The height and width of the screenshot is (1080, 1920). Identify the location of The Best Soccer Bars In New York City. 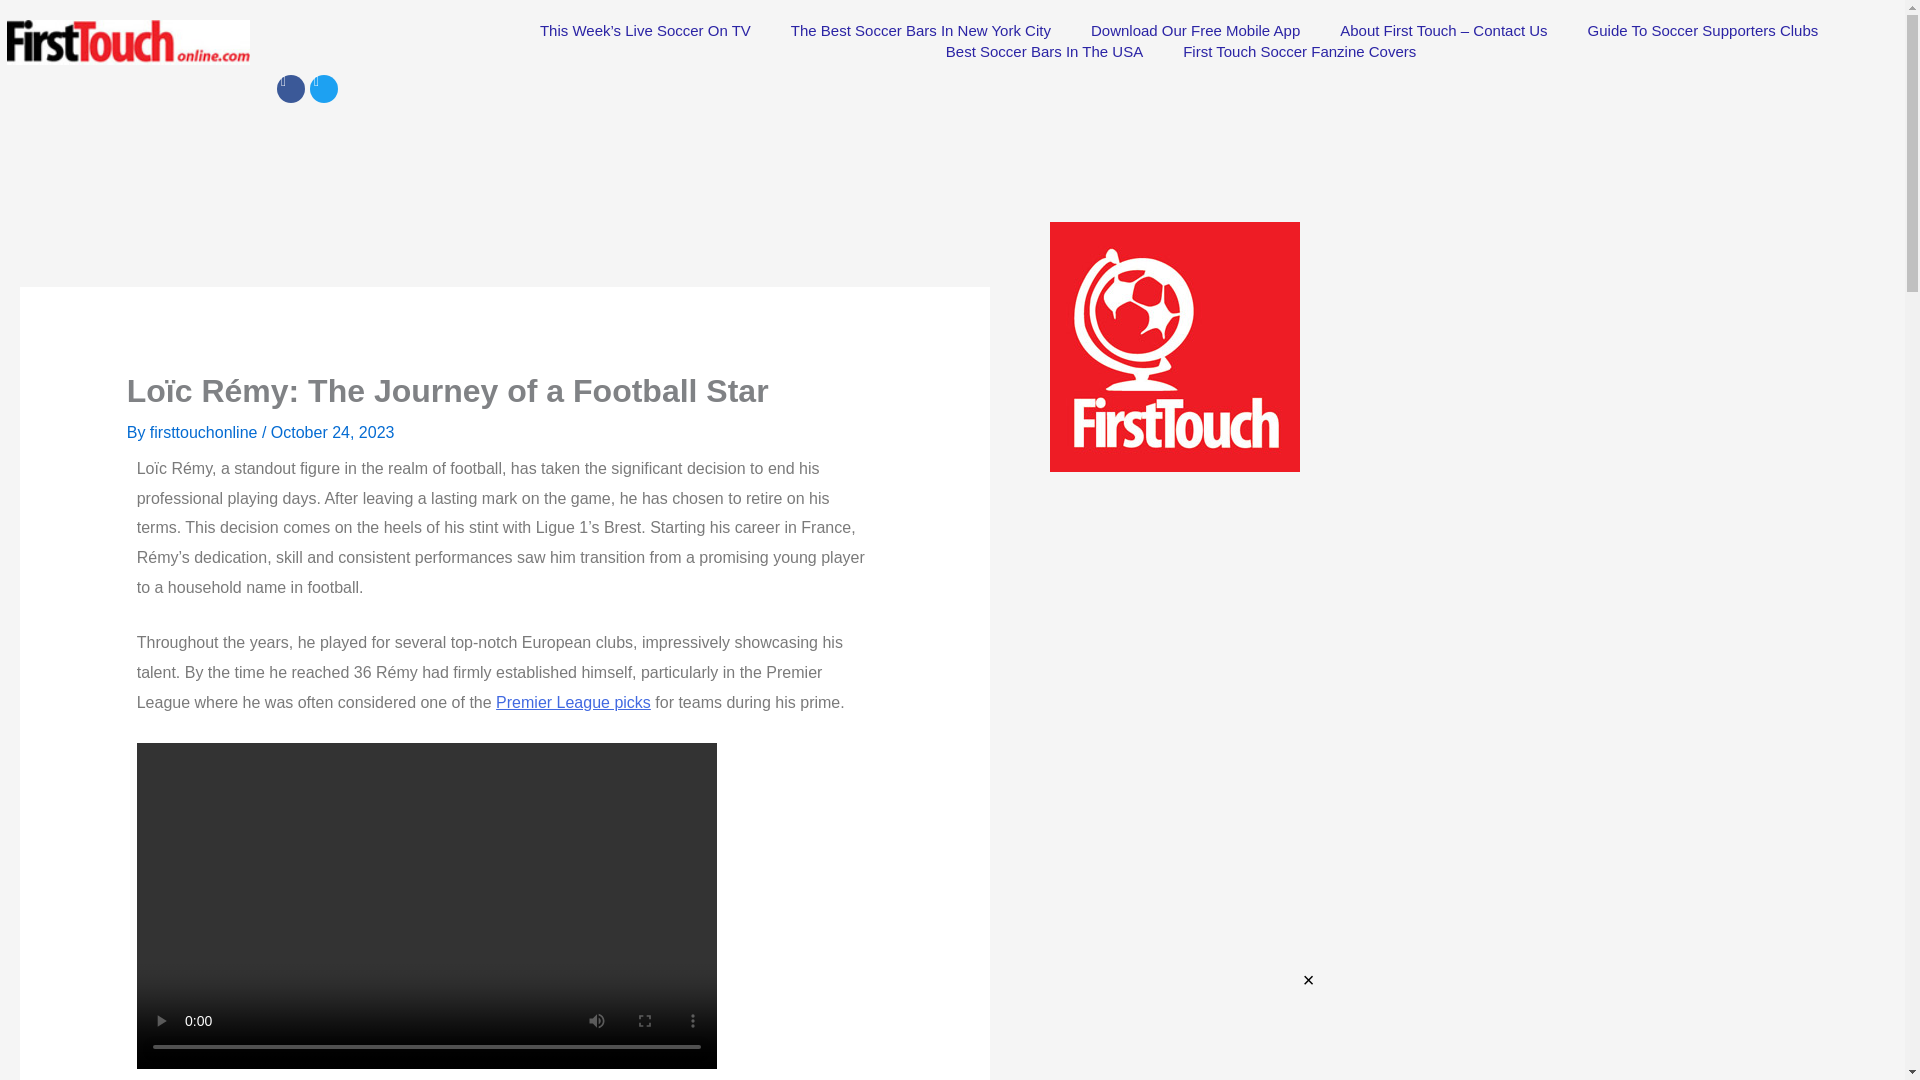
(921, 30).